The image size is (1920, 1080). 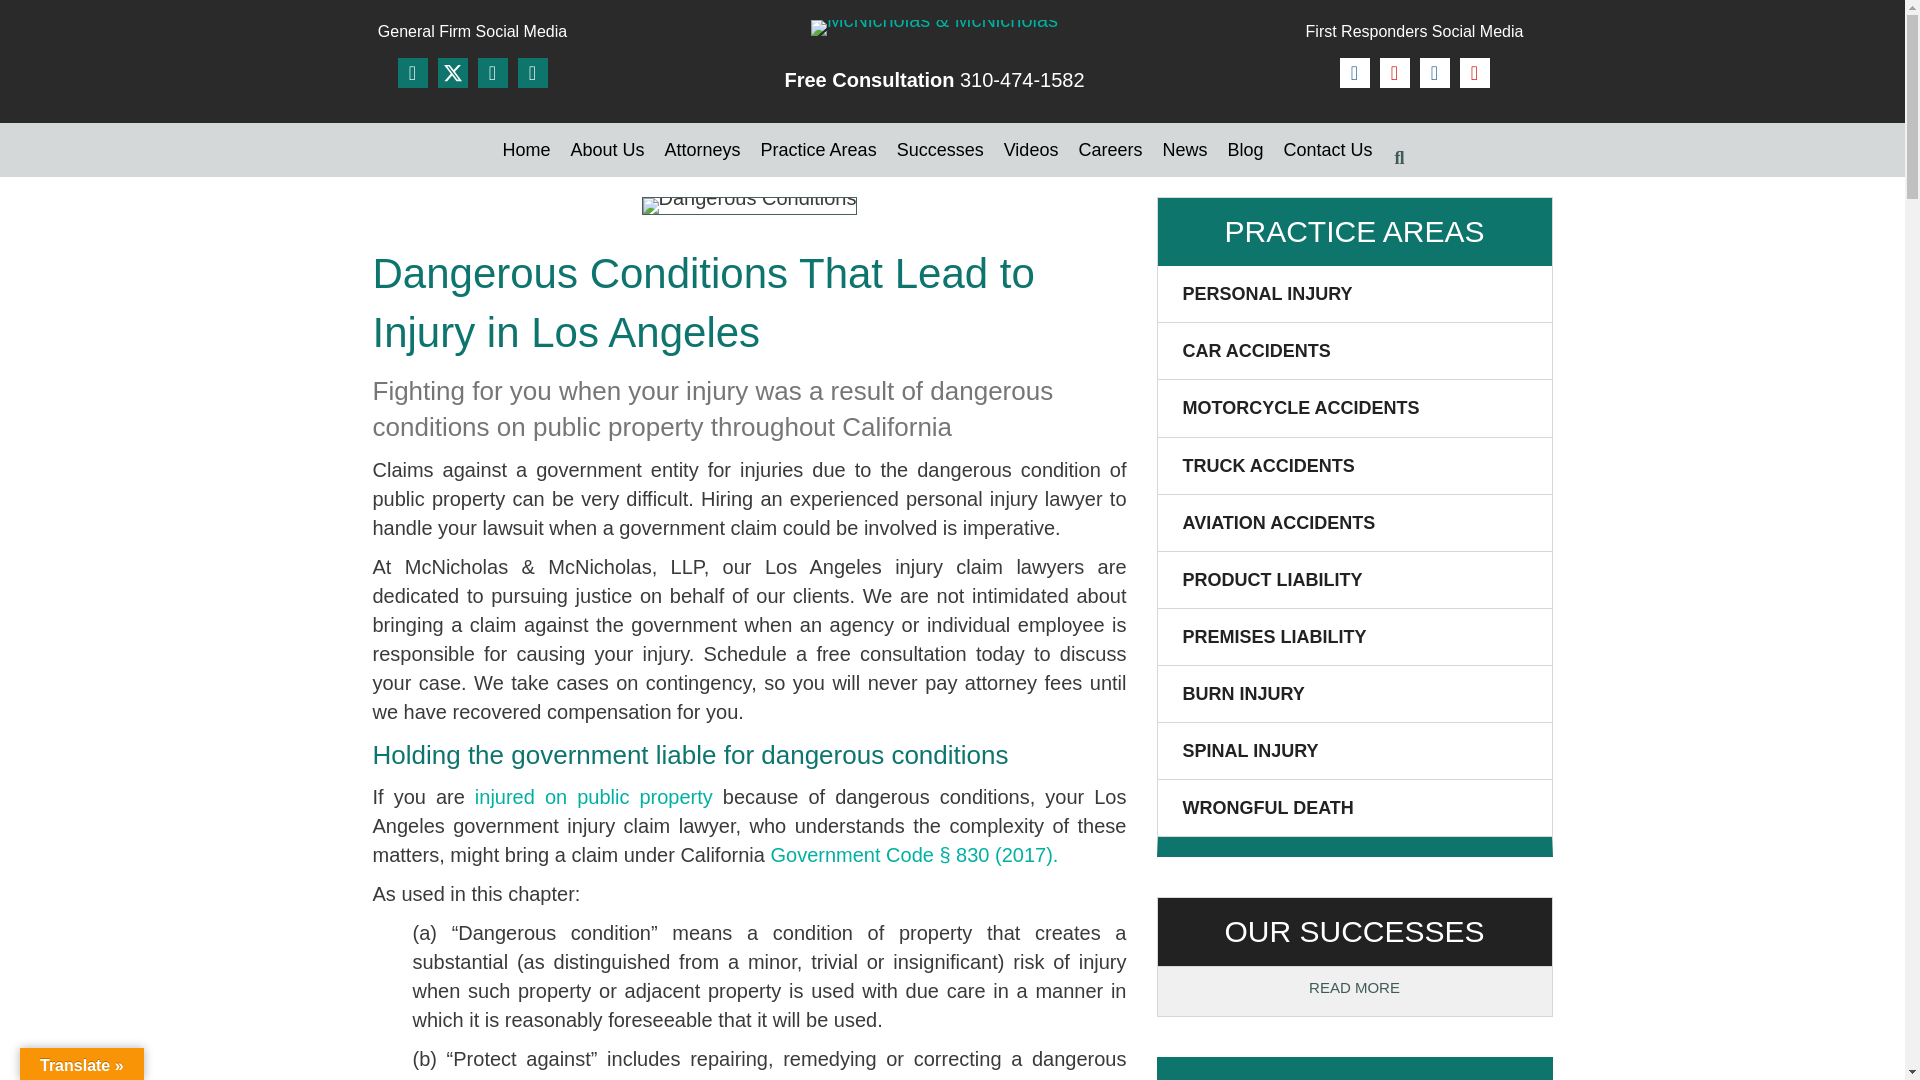 I want to click on LinkedIn, so click(x=493, y=72).